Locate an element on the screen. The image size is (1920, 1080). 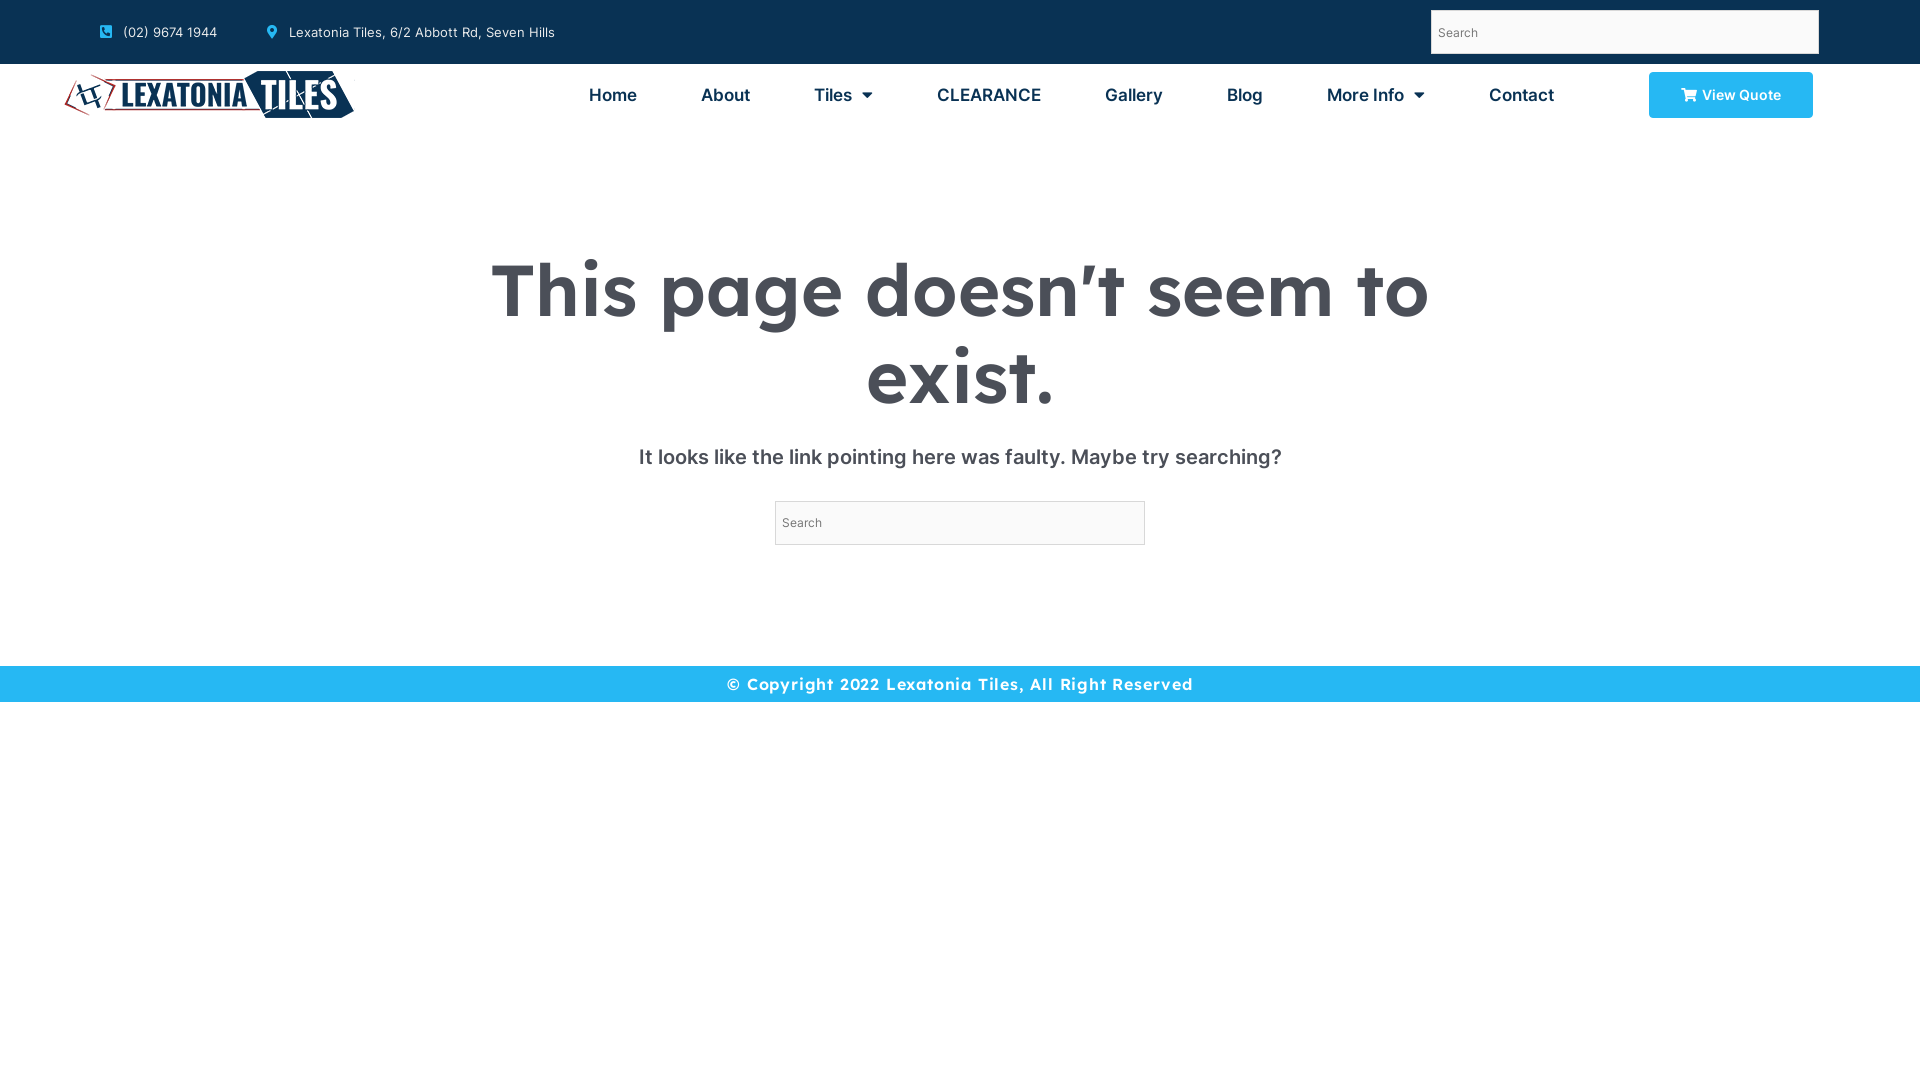
About is located at coordinates (726, 95).